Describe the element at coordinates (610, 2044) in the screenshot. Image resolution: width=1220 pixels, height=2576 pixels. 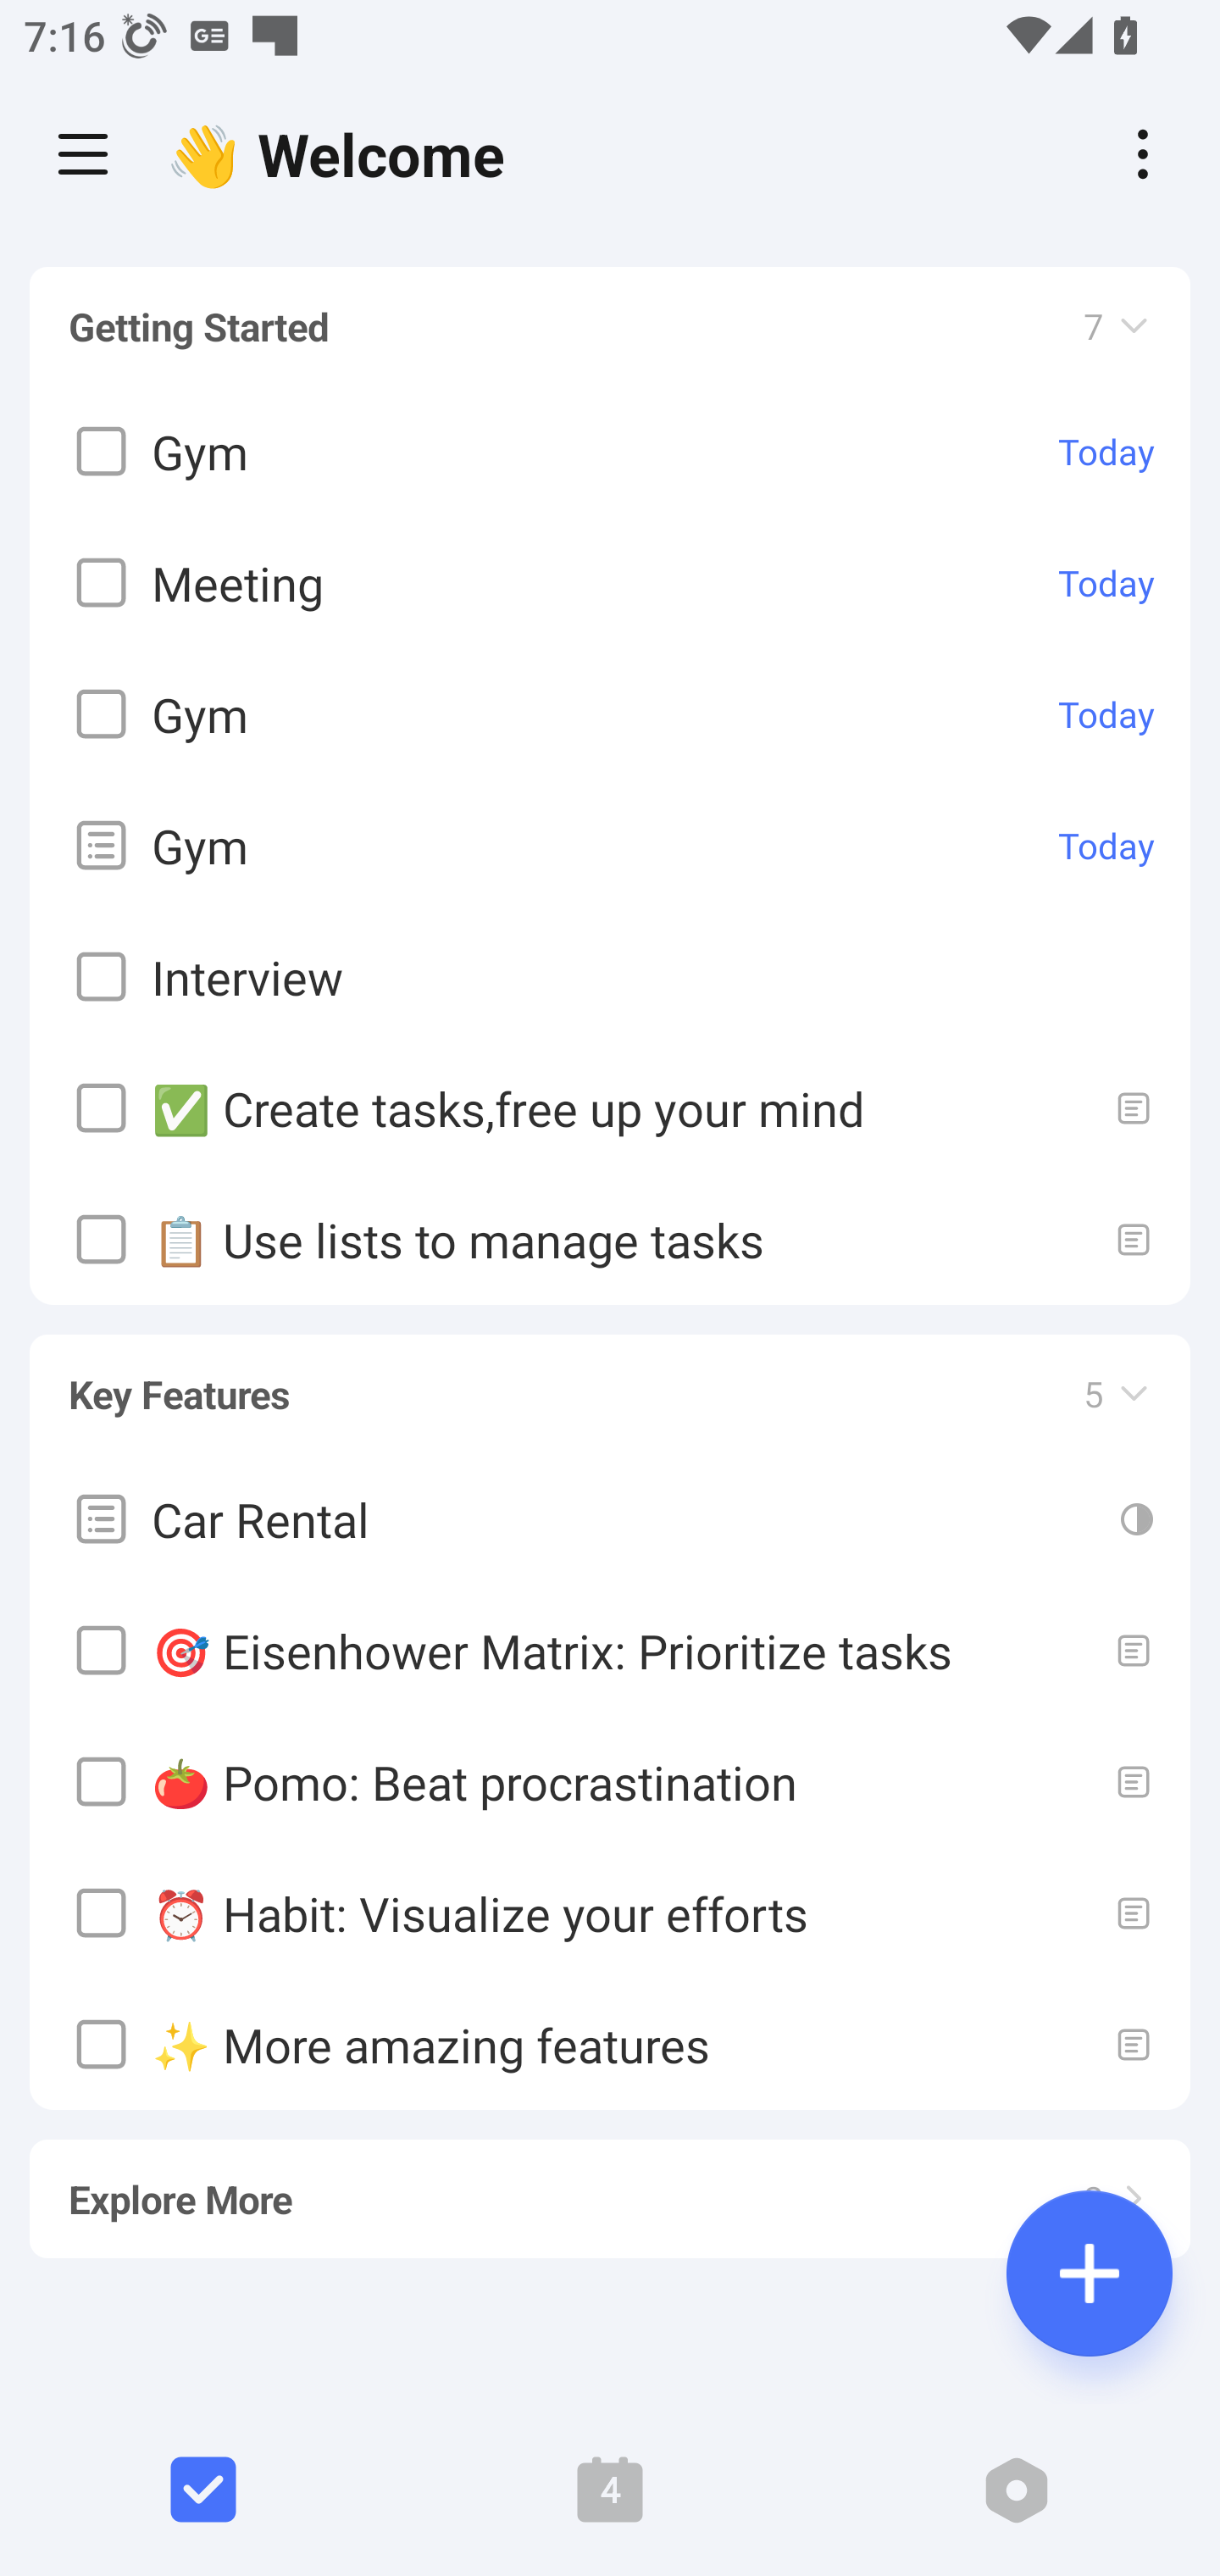
I see `✨ More amazing features` at that location.